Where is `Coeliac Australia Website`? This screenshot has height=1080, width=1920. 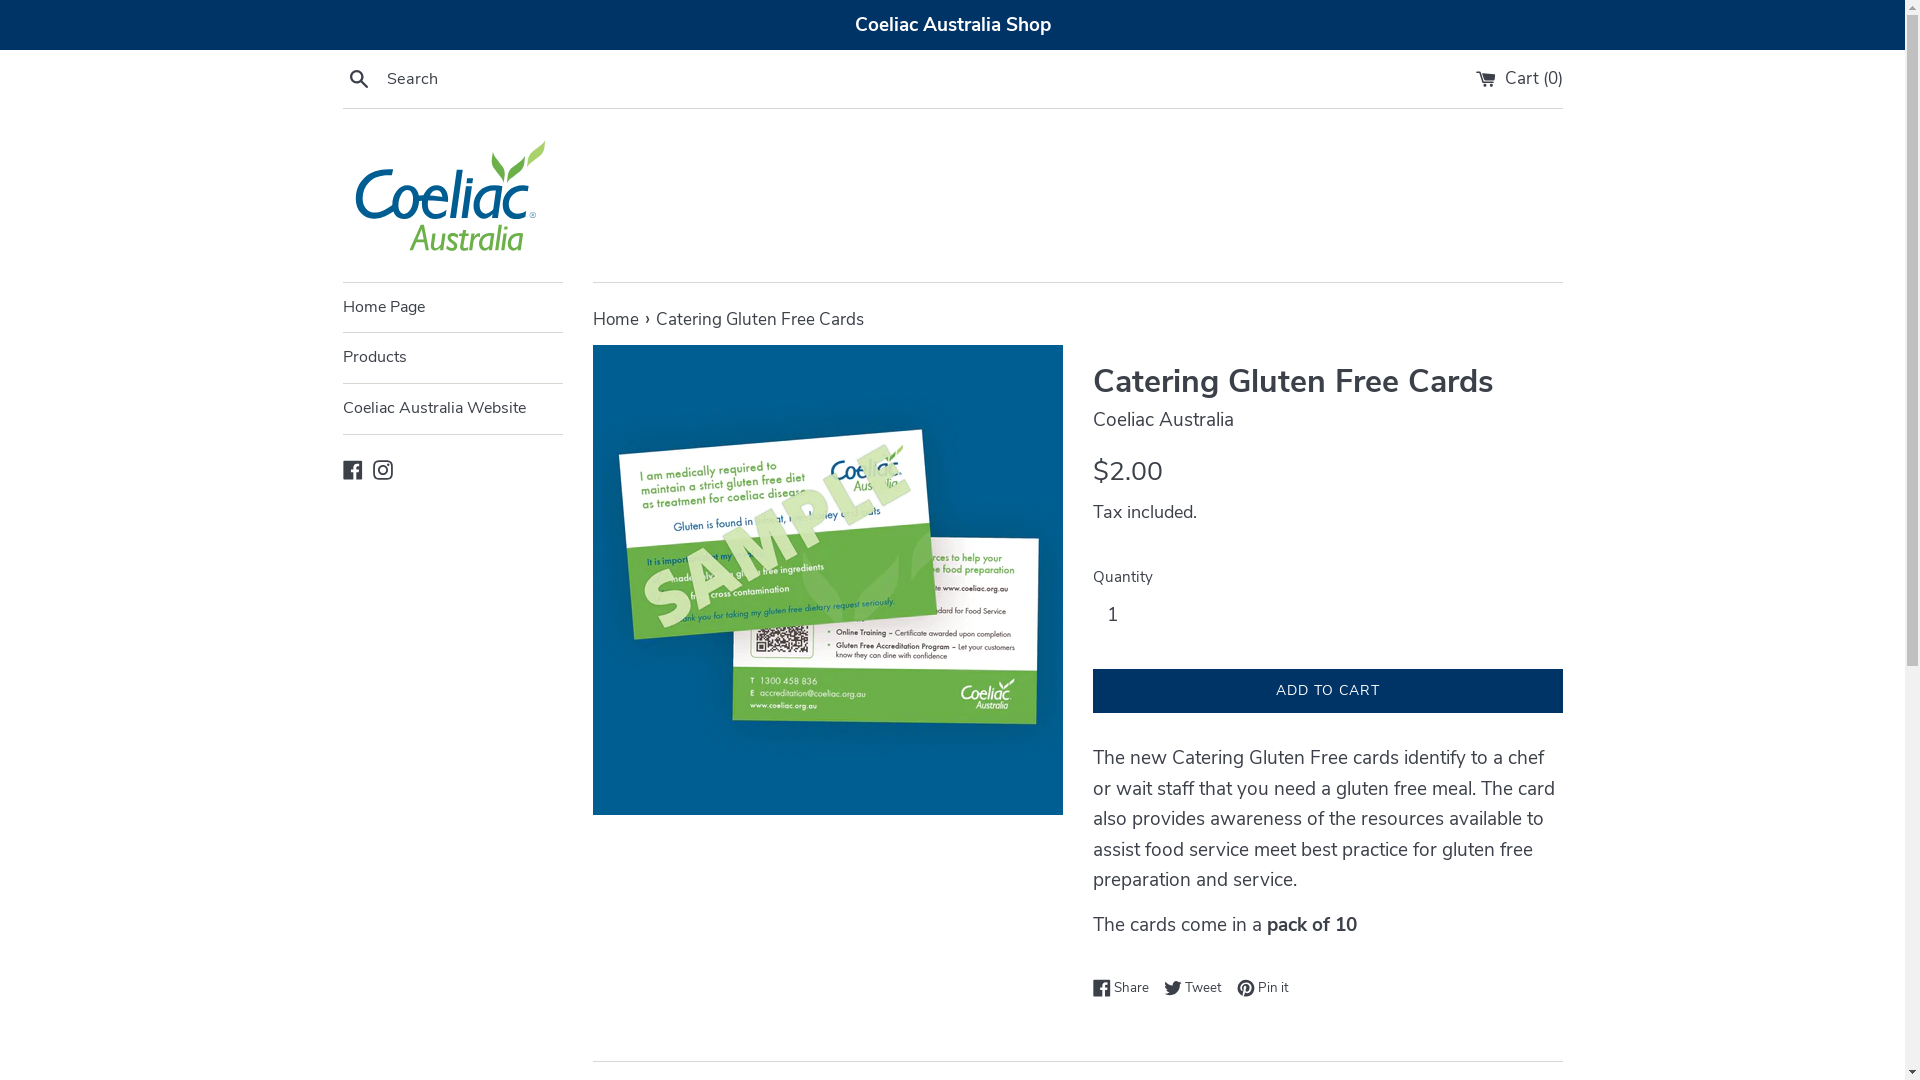 Coeliac Australia Website is located at coordinates (452, 409).